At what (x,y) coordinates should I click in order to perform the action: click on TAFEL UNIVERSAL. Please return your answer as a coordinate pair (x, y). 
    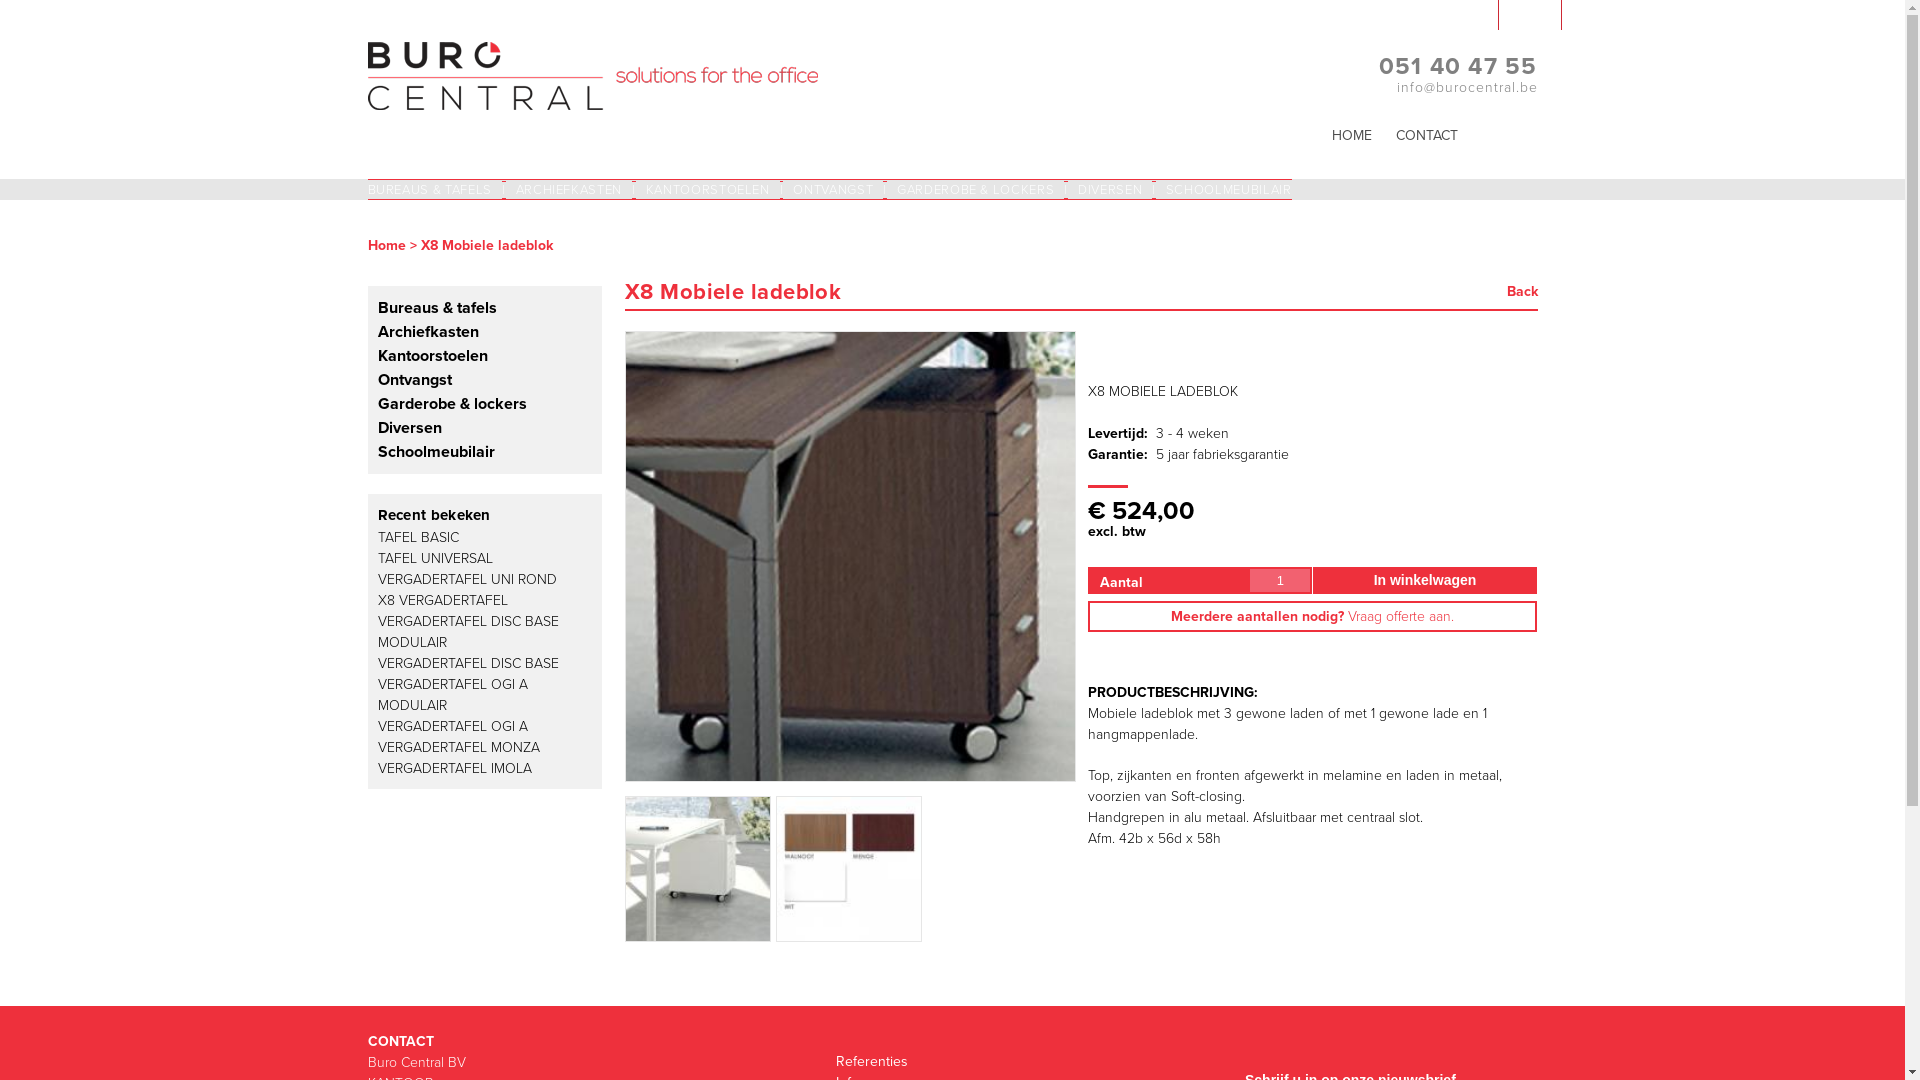
    Looking at the image, I should click on (436, 558).